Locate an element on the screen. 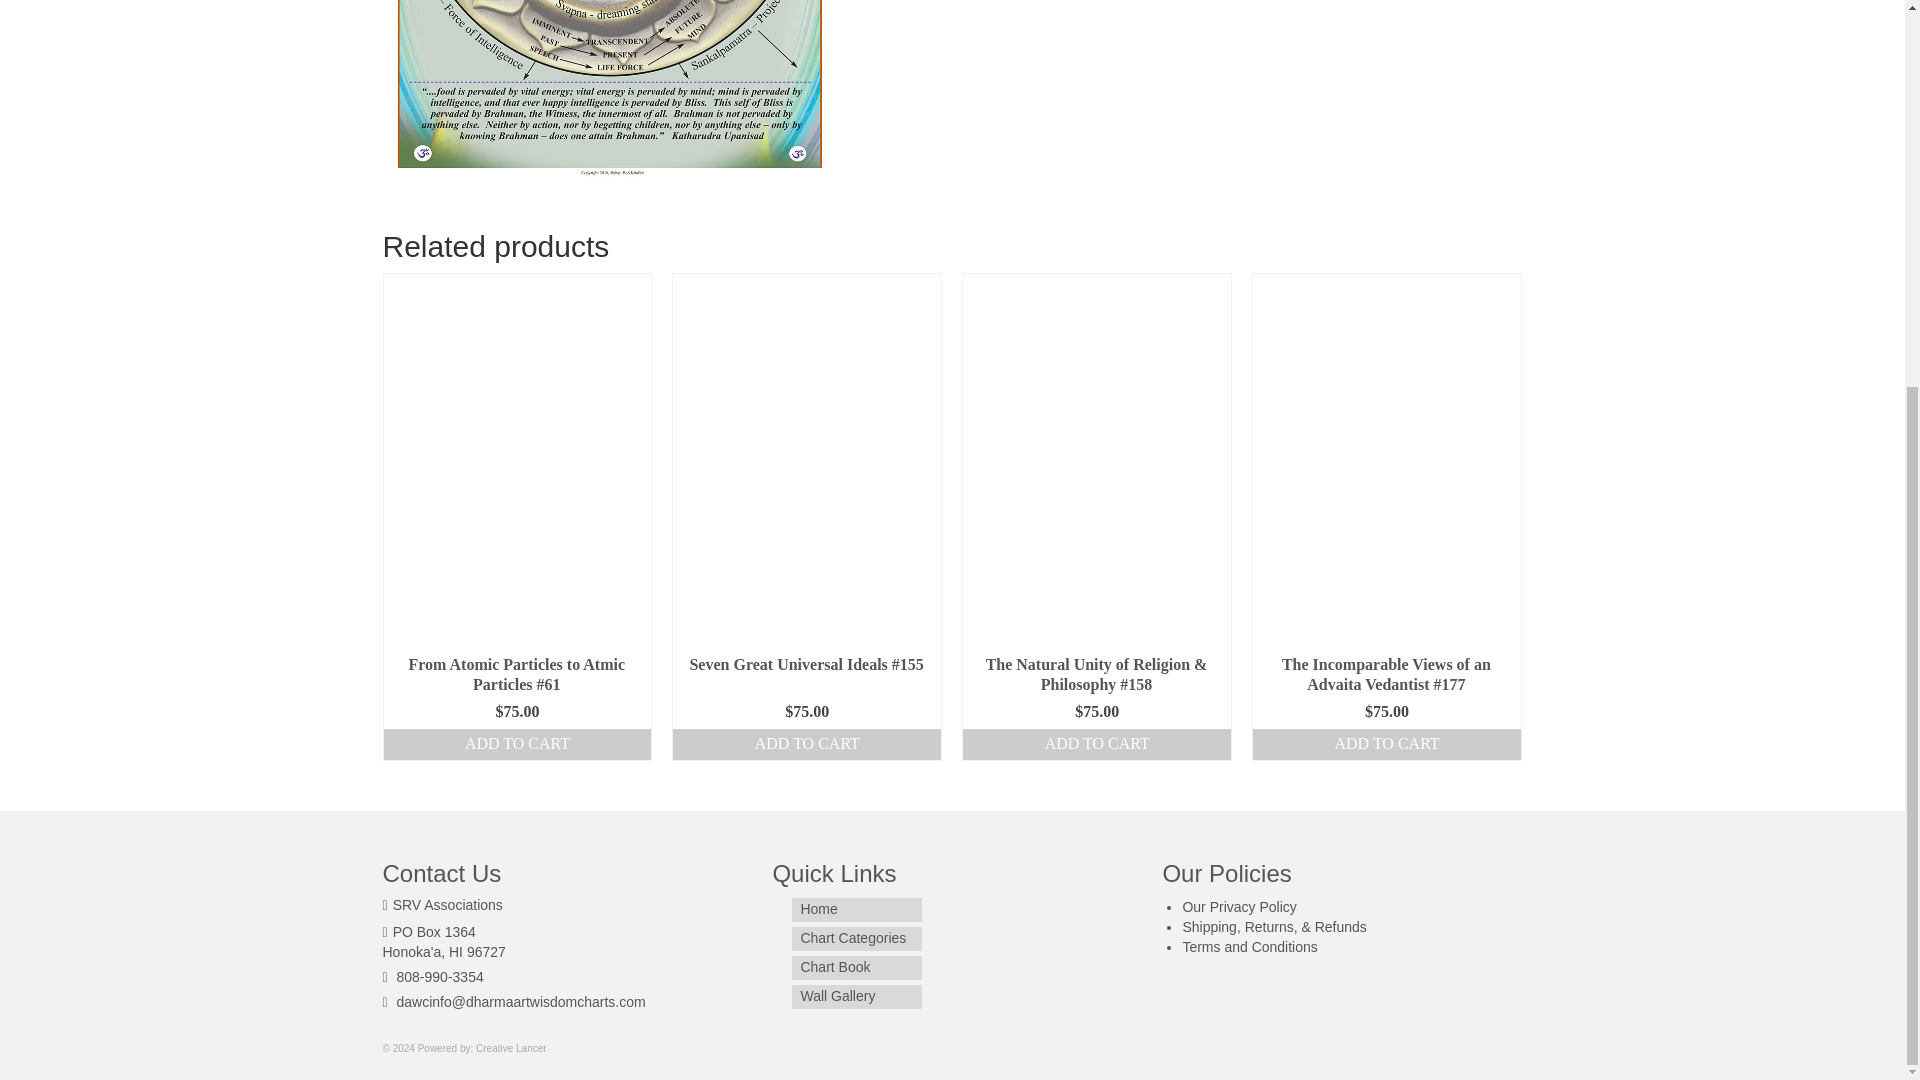 This screenshot has height=1080, width=1920. ADD TO CART is located at coordinates (806, 744).